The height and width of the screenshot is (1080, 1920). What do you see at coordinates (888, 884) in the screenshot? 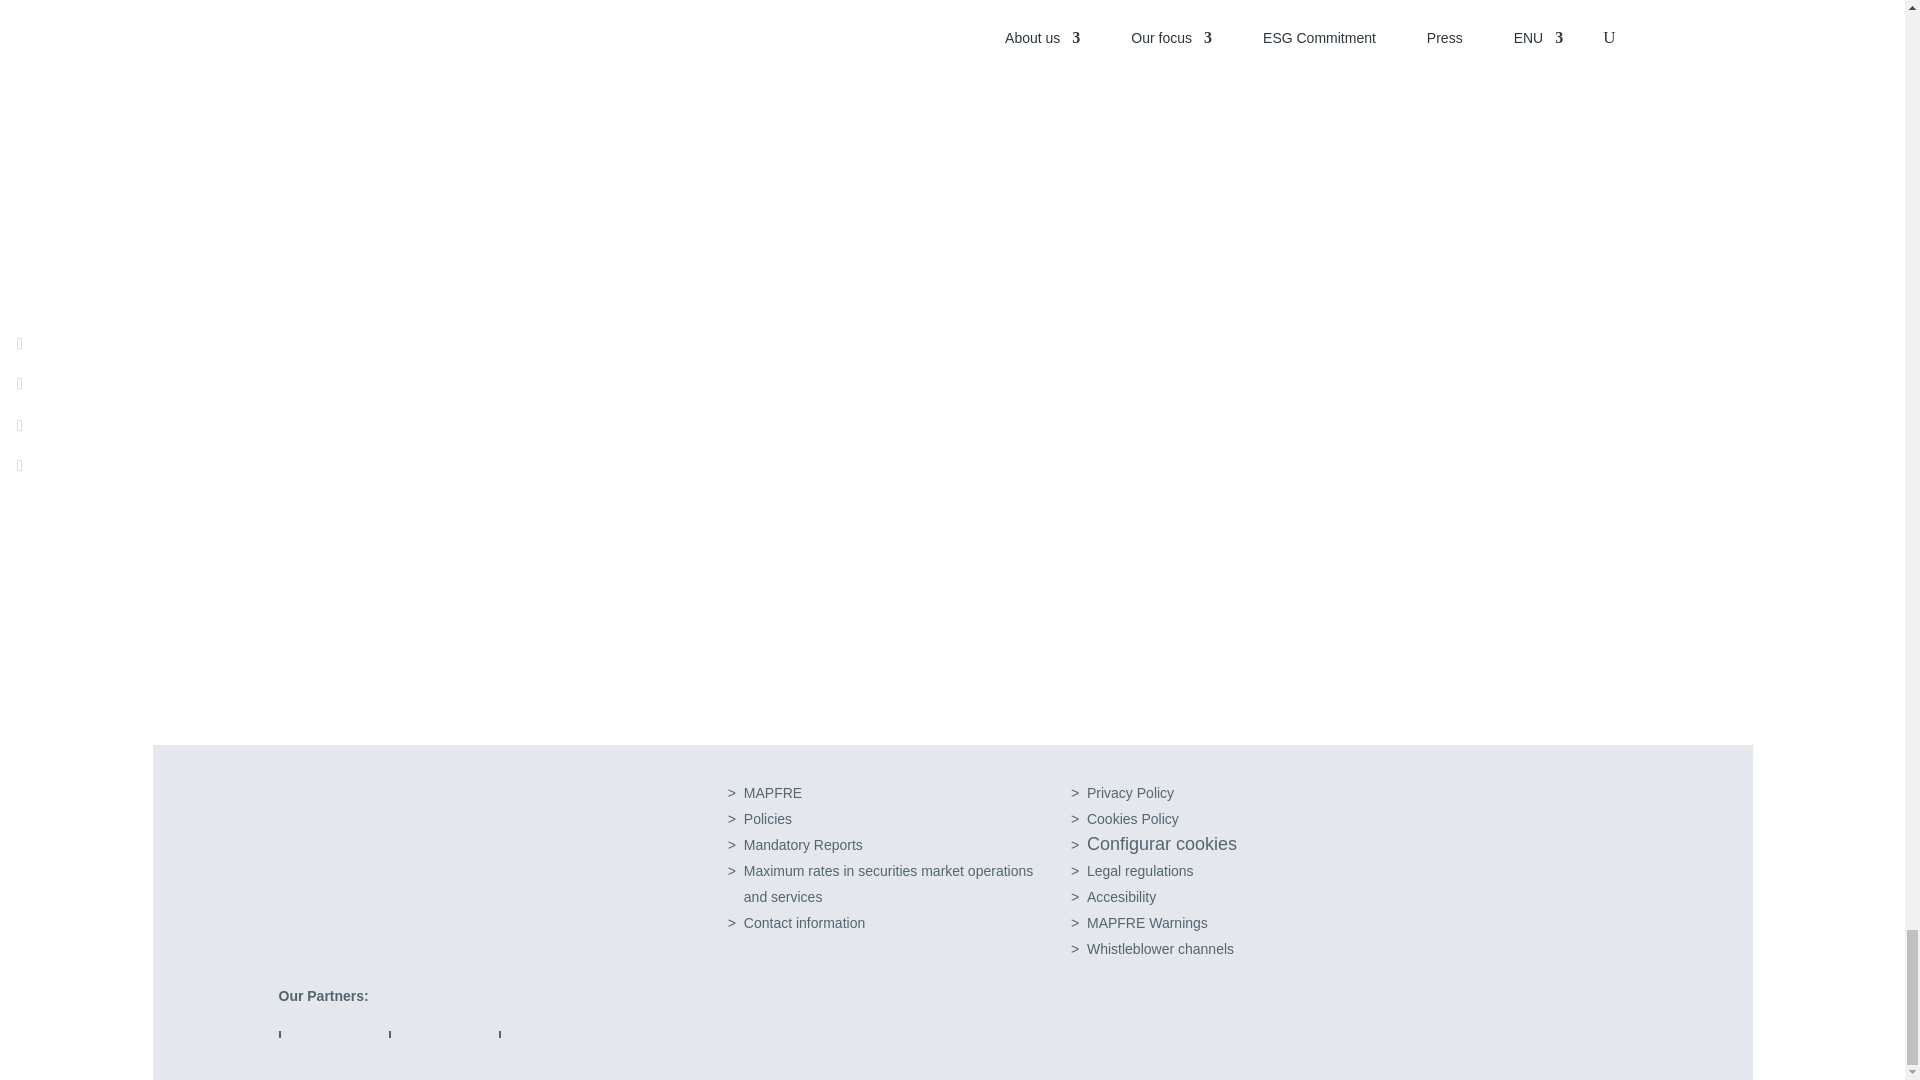
I see `Contact information` at bounding box center [888, 884].